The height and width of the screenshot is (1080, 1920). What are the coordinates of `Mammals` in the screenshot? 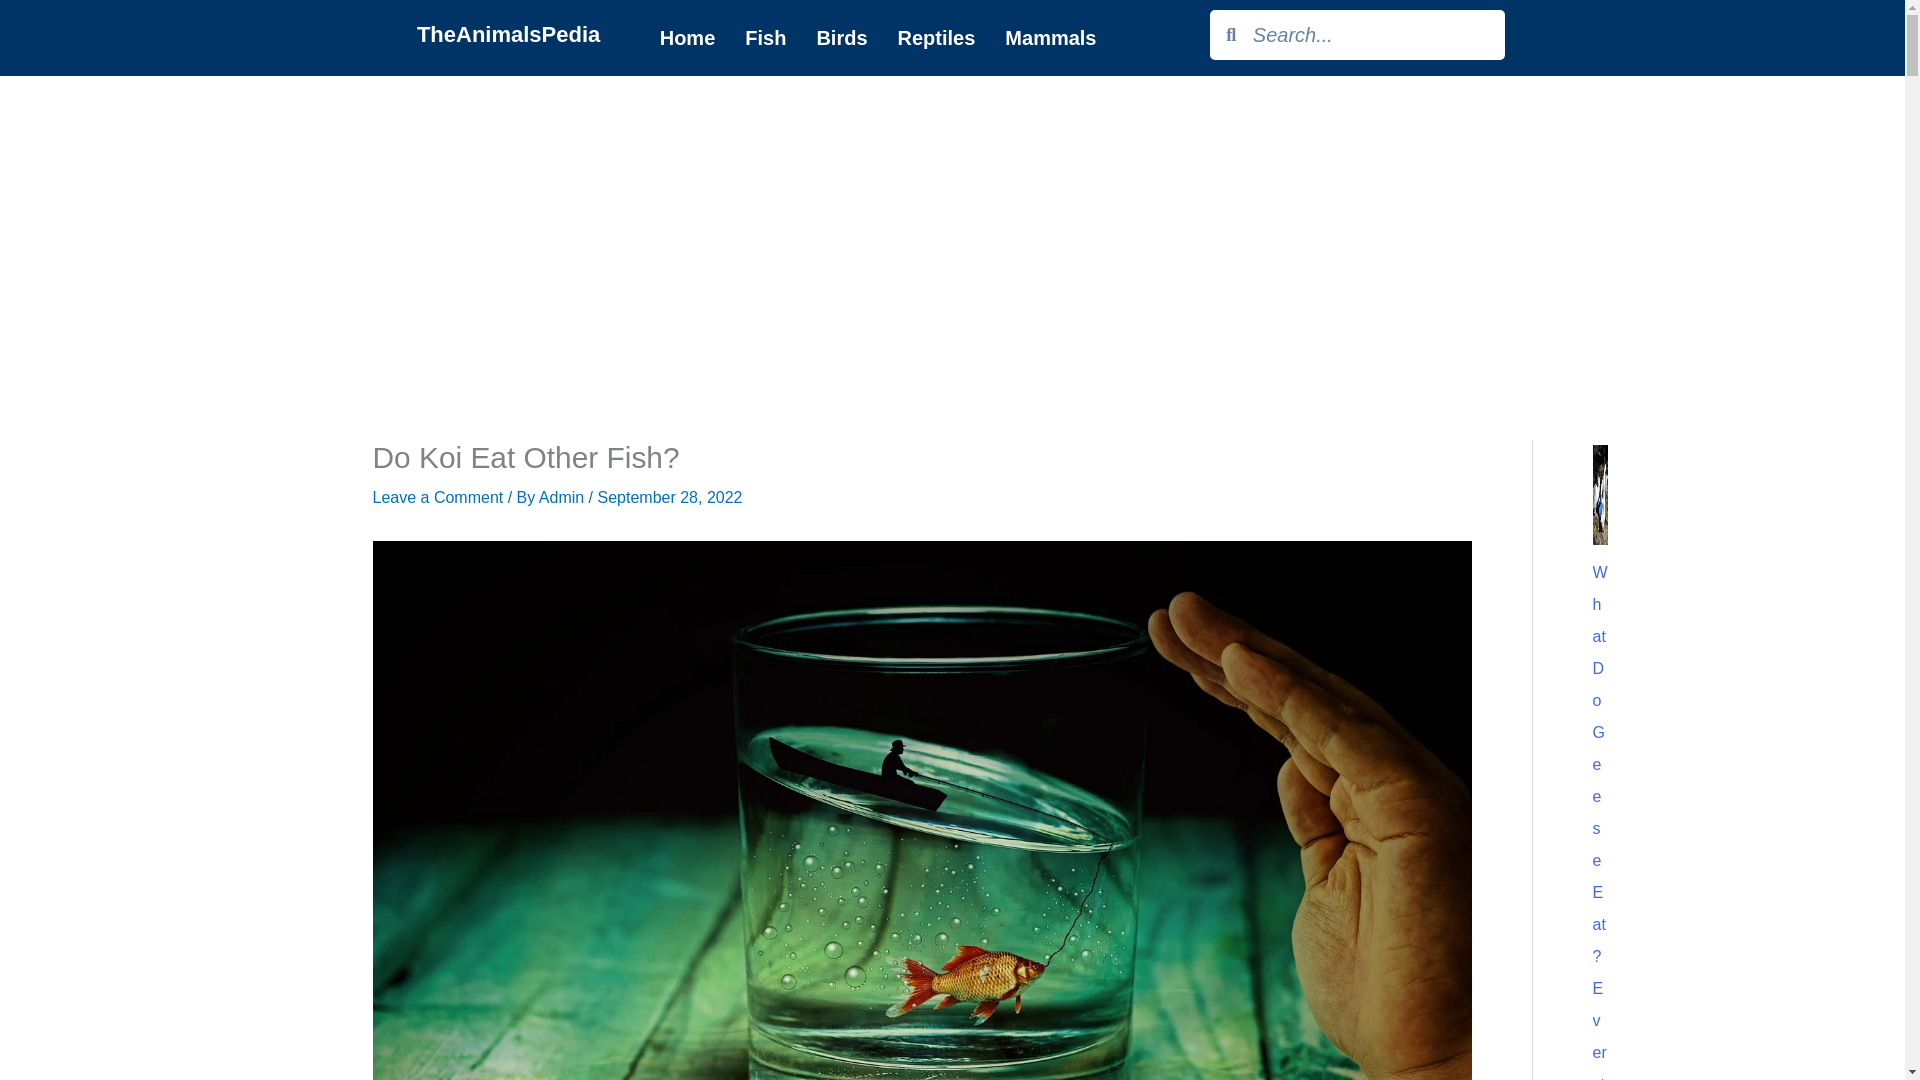 It's located at (1050, 37).